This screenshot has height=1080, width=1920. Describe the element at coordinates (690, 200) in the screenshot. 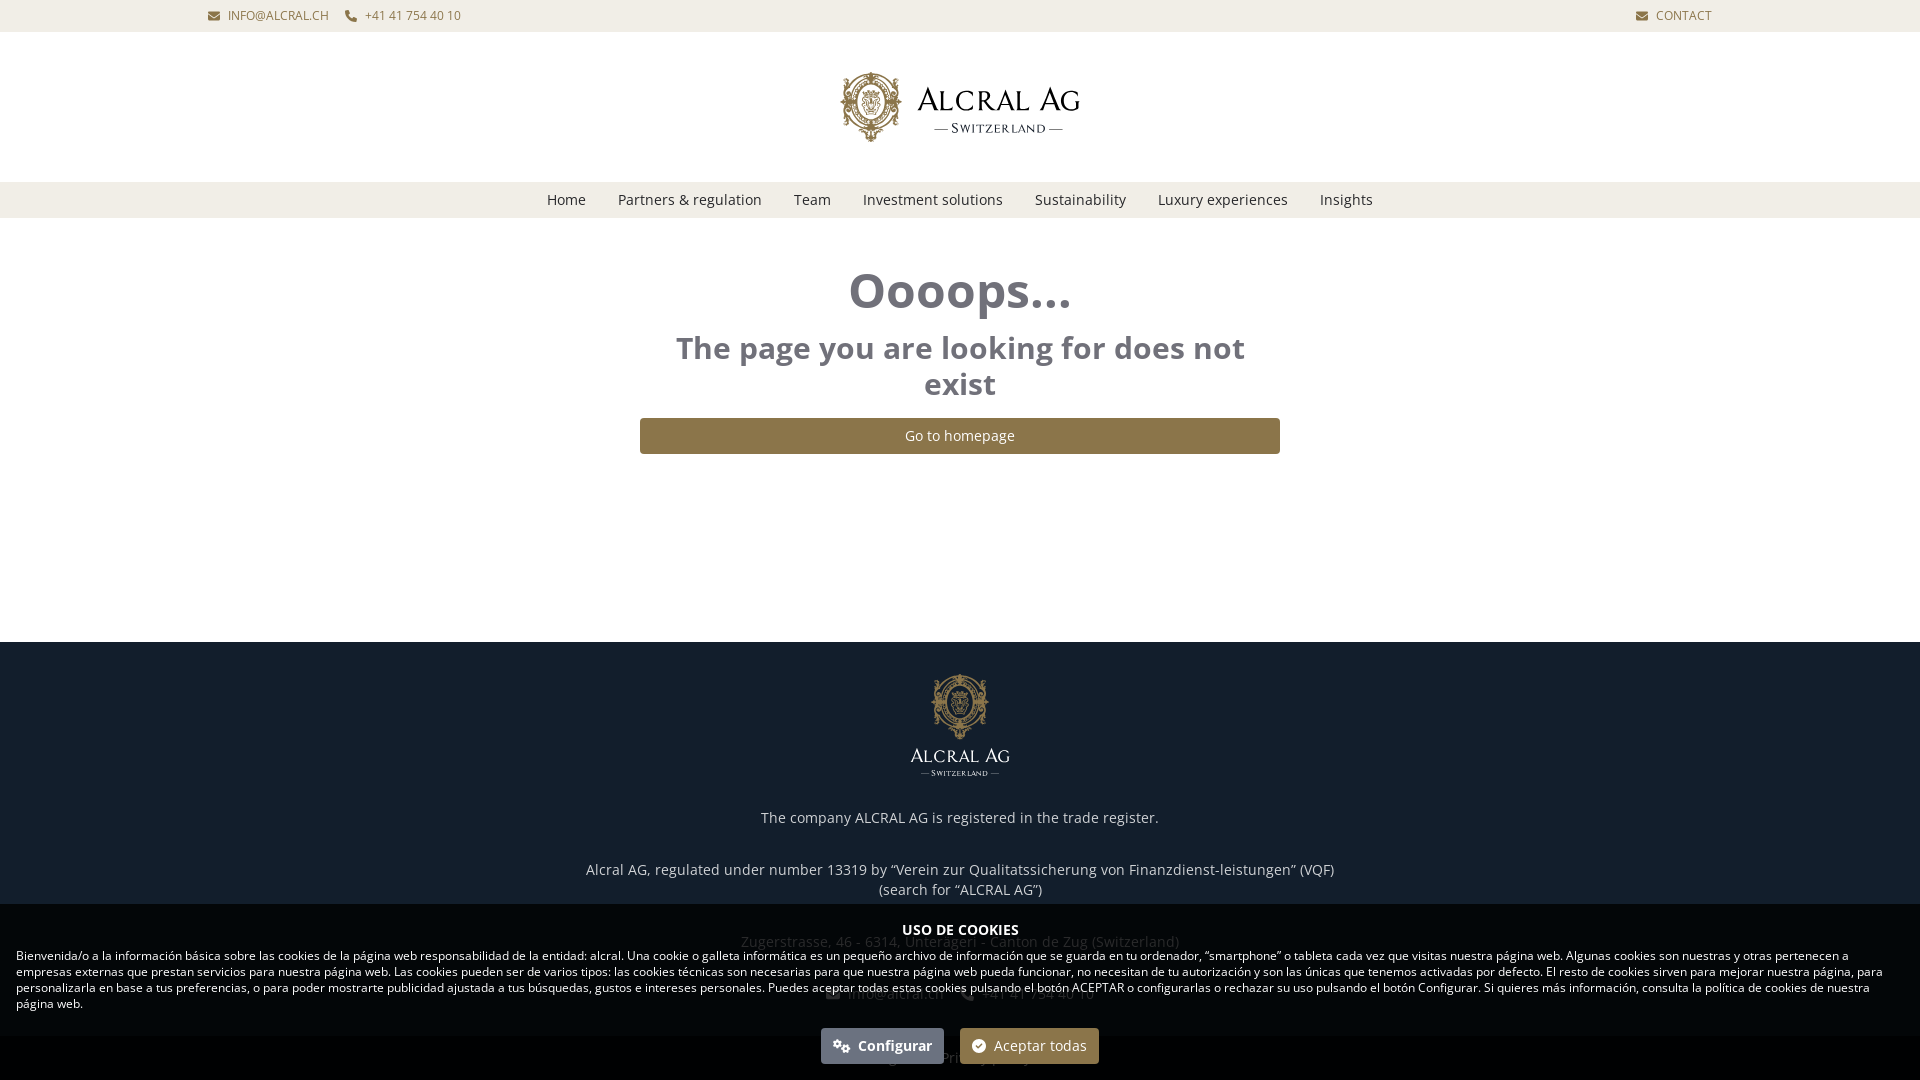

I see `Partners & regulation` at that location.